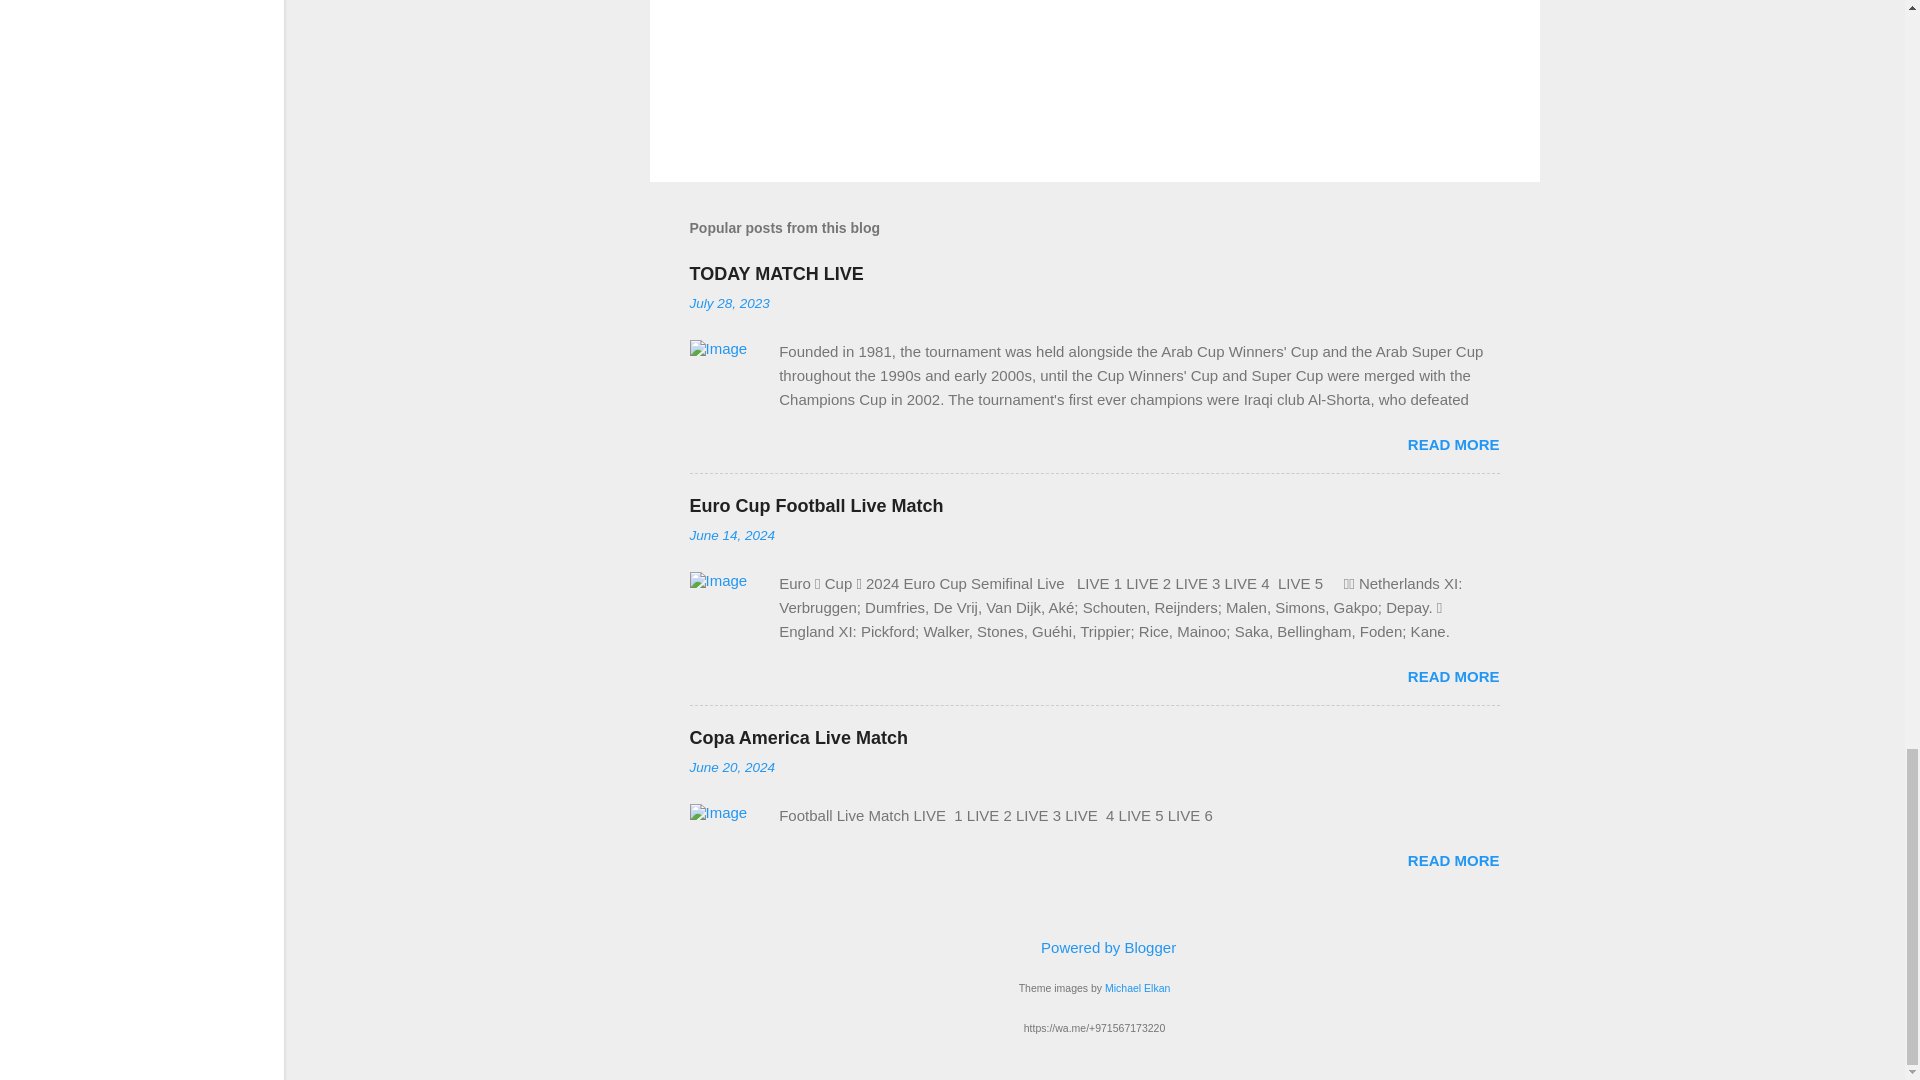 The height and width of the screenshot is (1080, 1920). What do you see at coordinates (1453, 444) in the screenshot?
I see `READ MORE` at bounding box center [1453, 444].